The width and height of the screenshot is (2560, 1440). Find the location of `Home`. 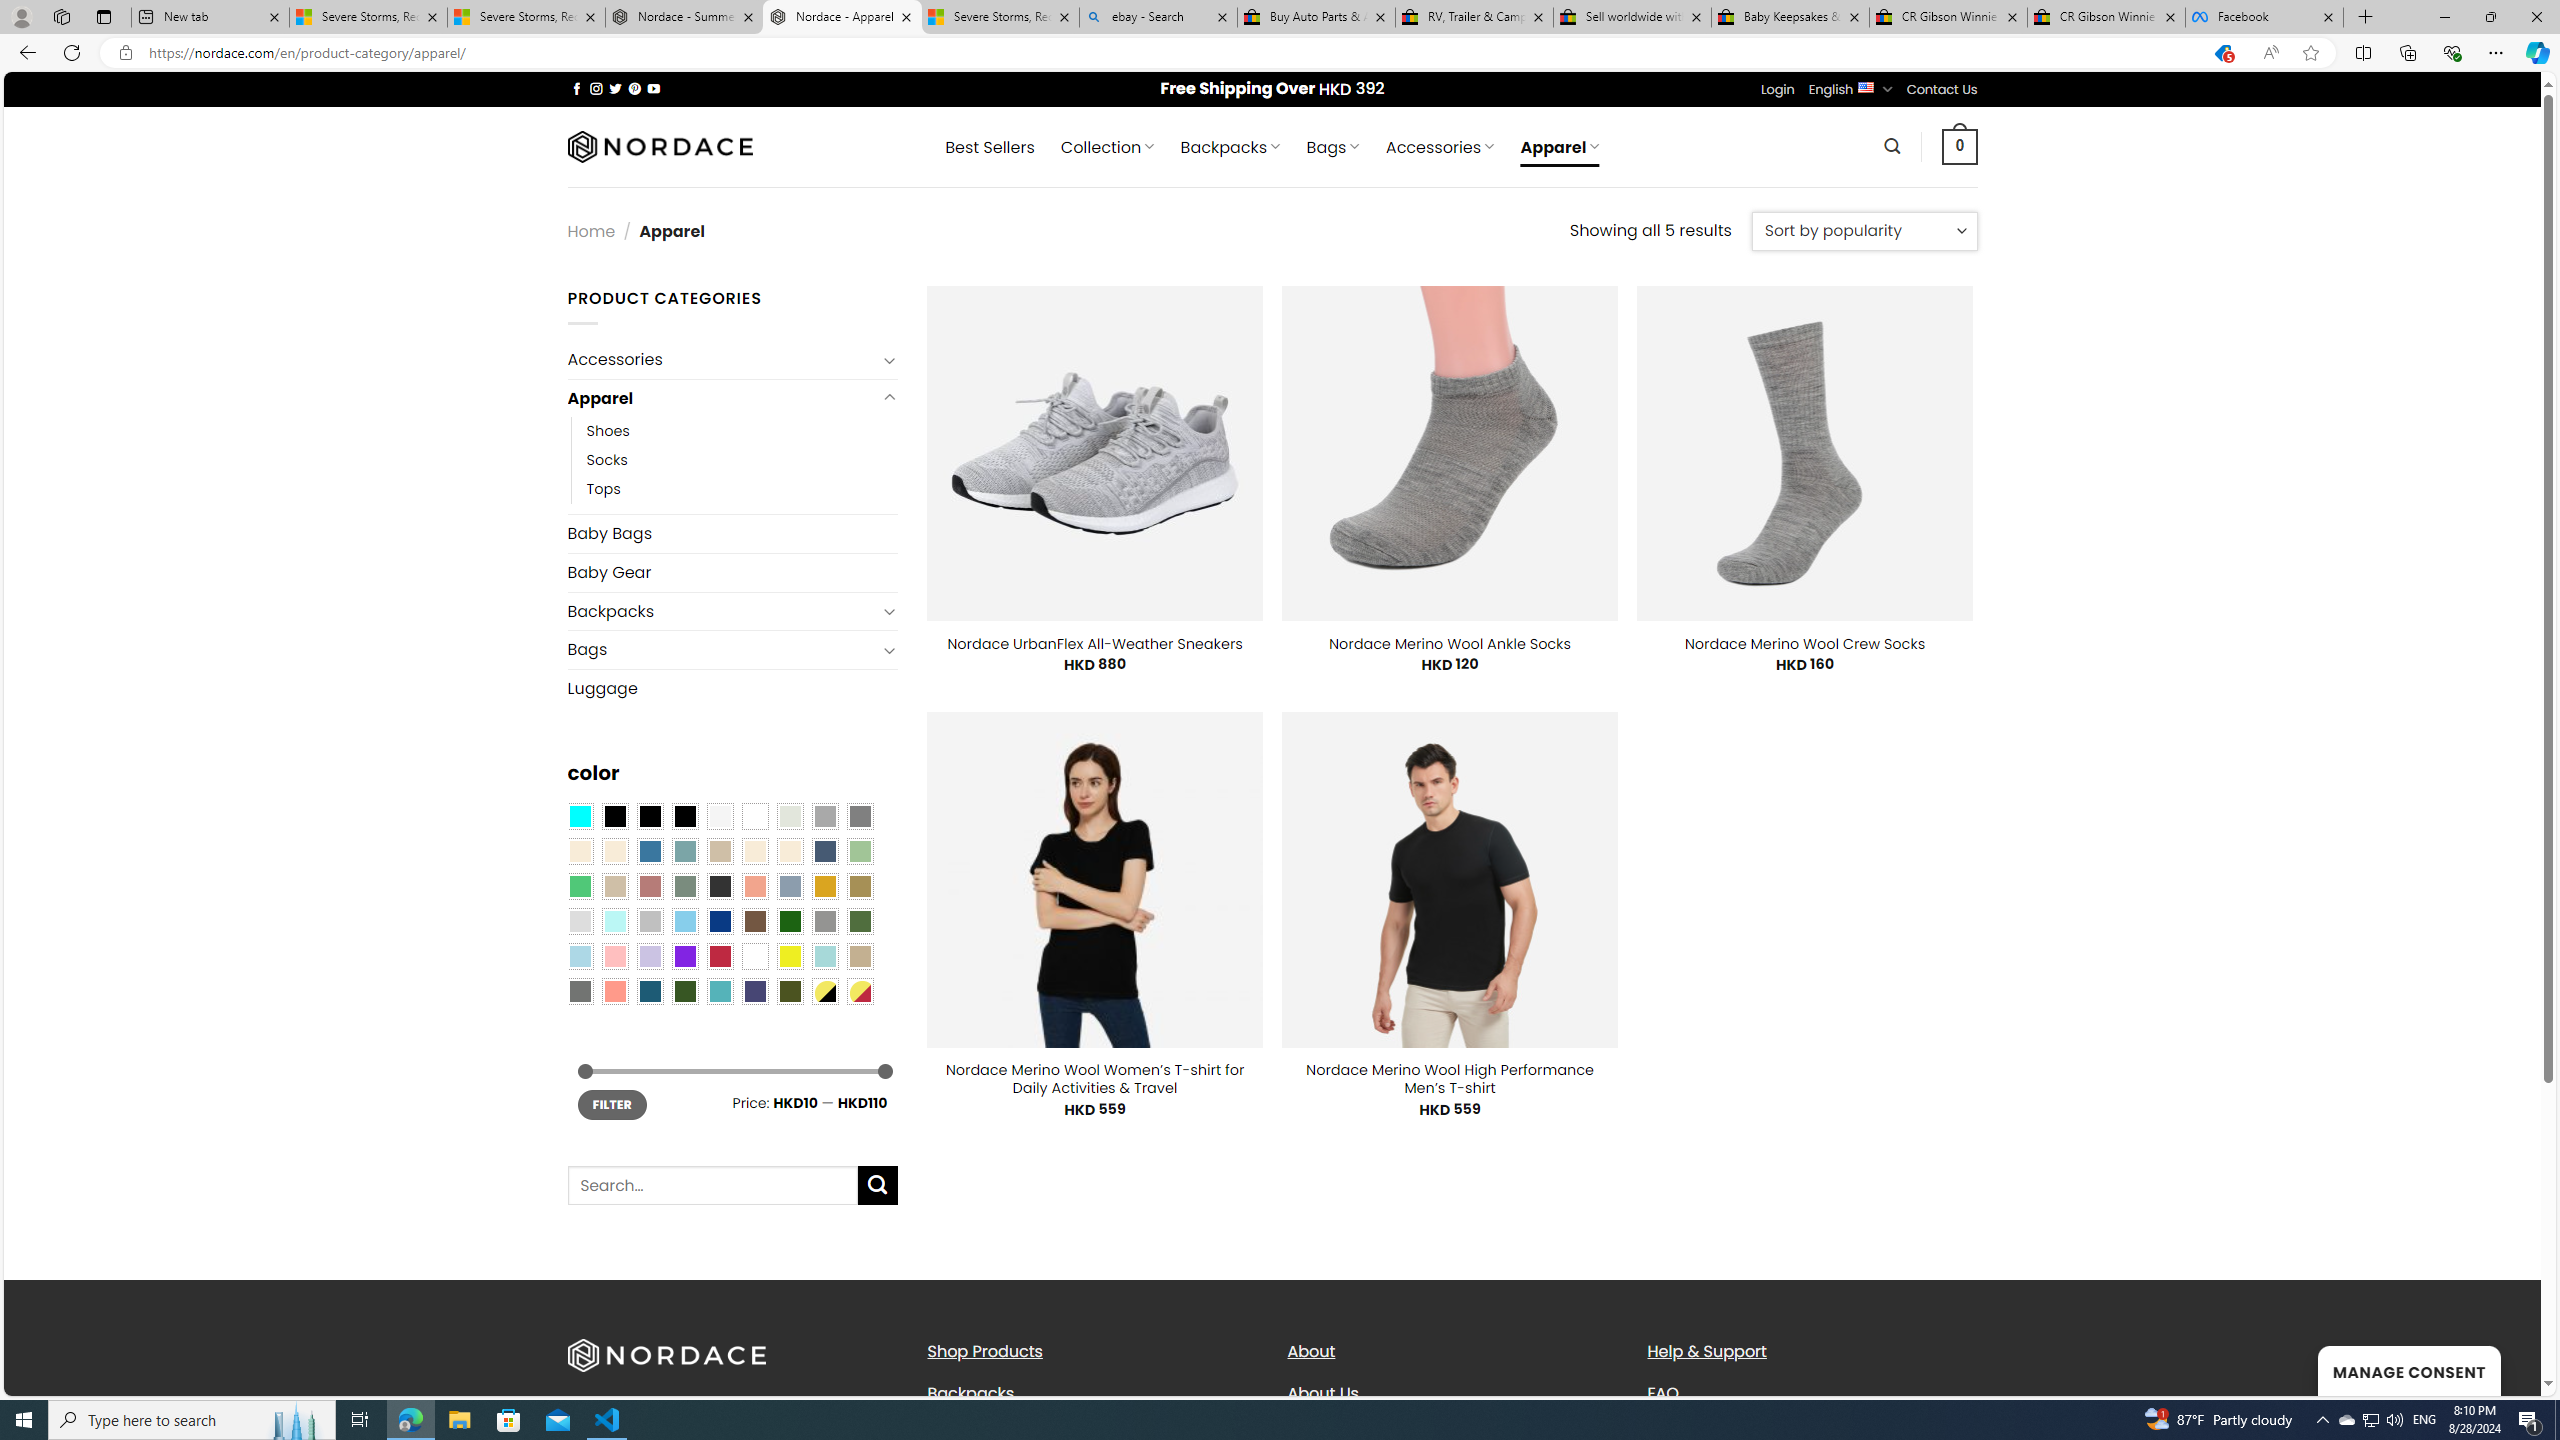

Home is located at coordinates (590, 230).